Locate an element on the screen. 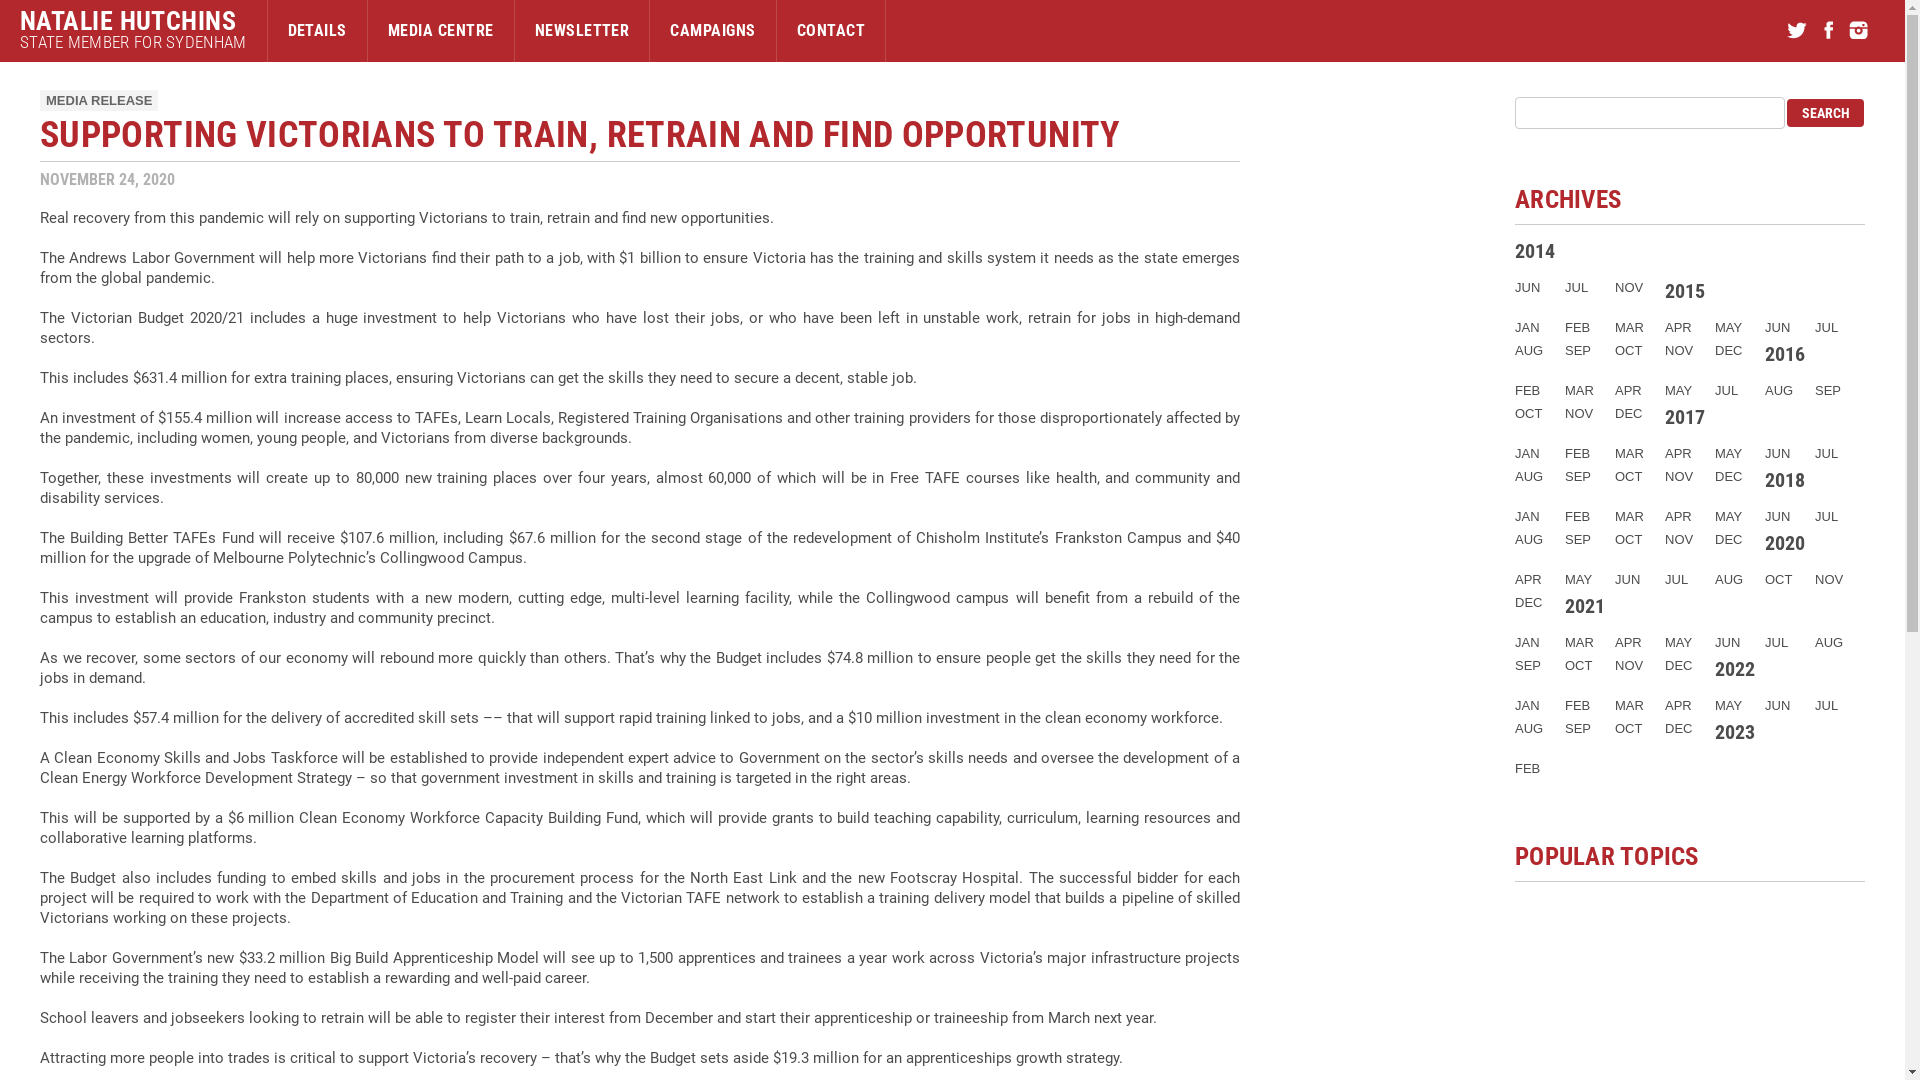 This screenshot has width=1920, height=1080. APR is located at coordinates (1678, 706).